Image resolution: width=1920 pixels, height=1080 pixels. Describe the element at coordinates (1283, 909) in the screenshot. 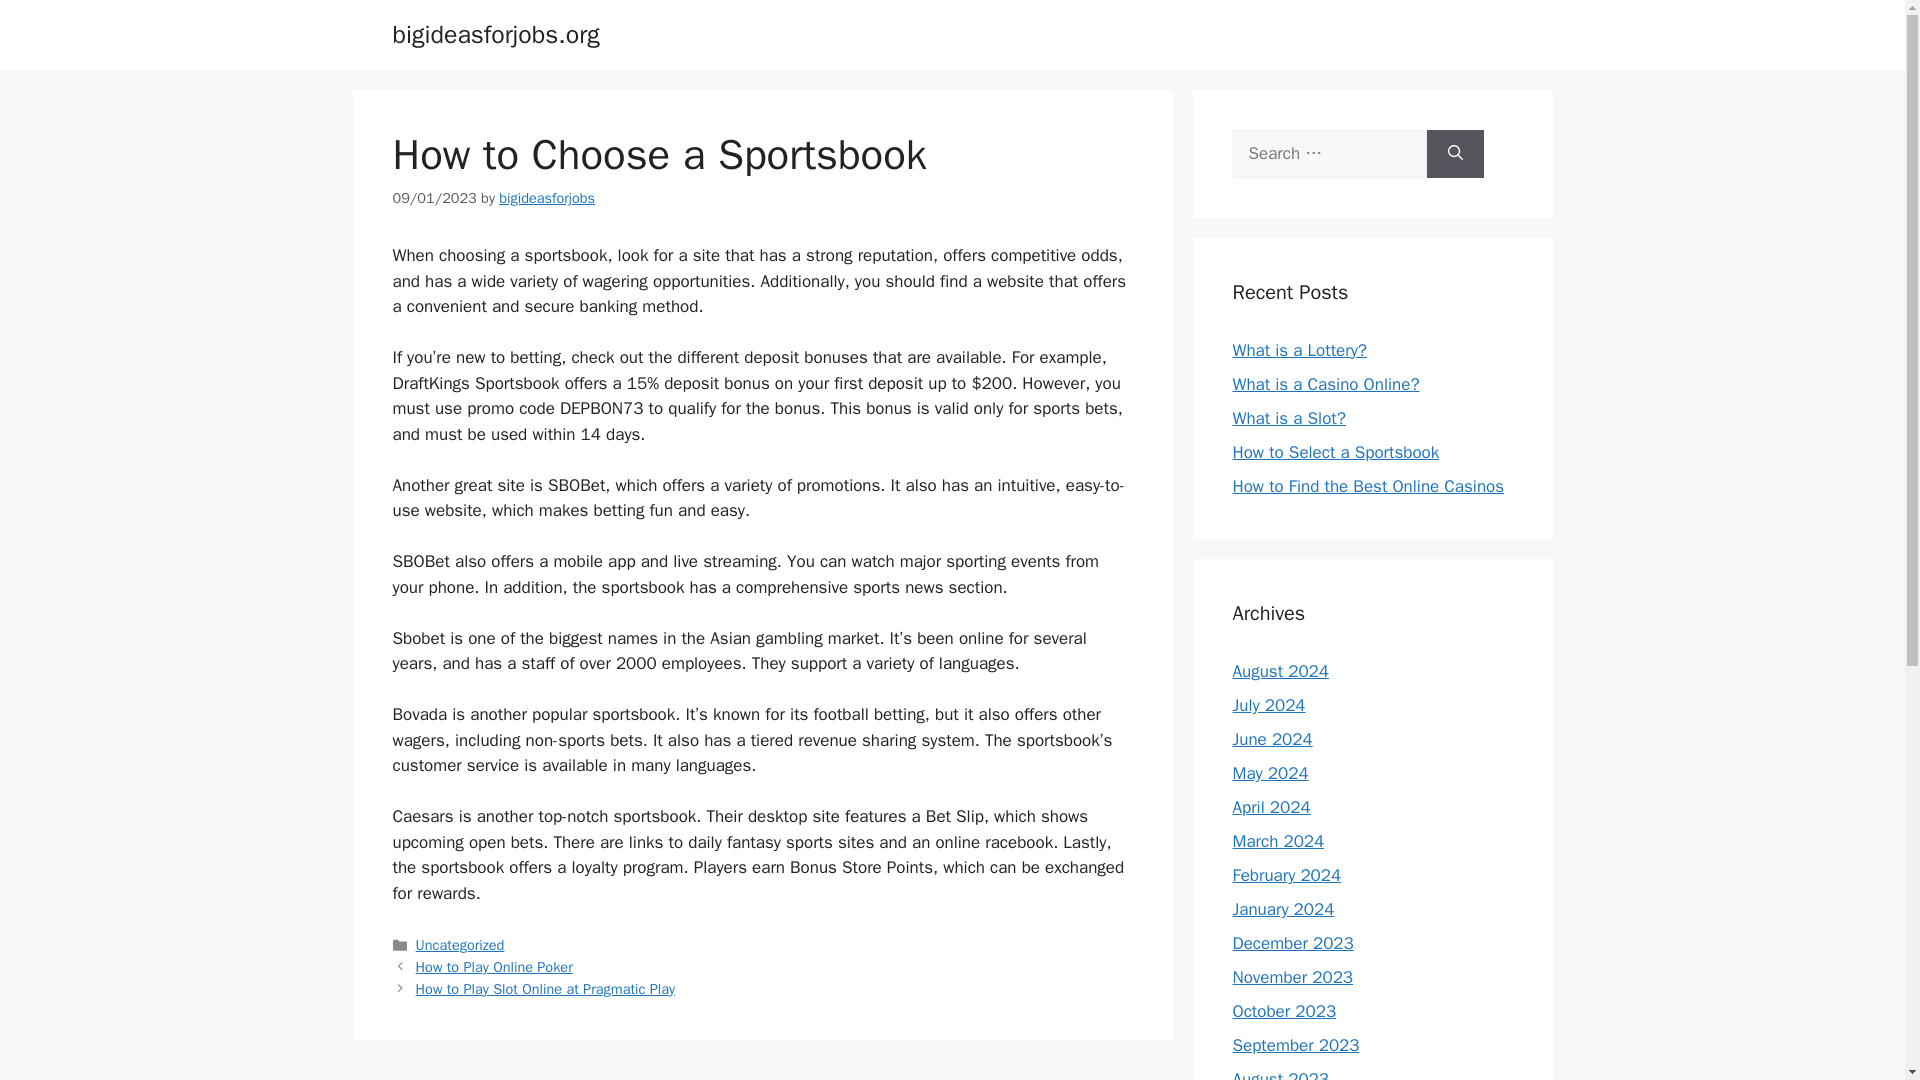

I see `January 2024` at that location.